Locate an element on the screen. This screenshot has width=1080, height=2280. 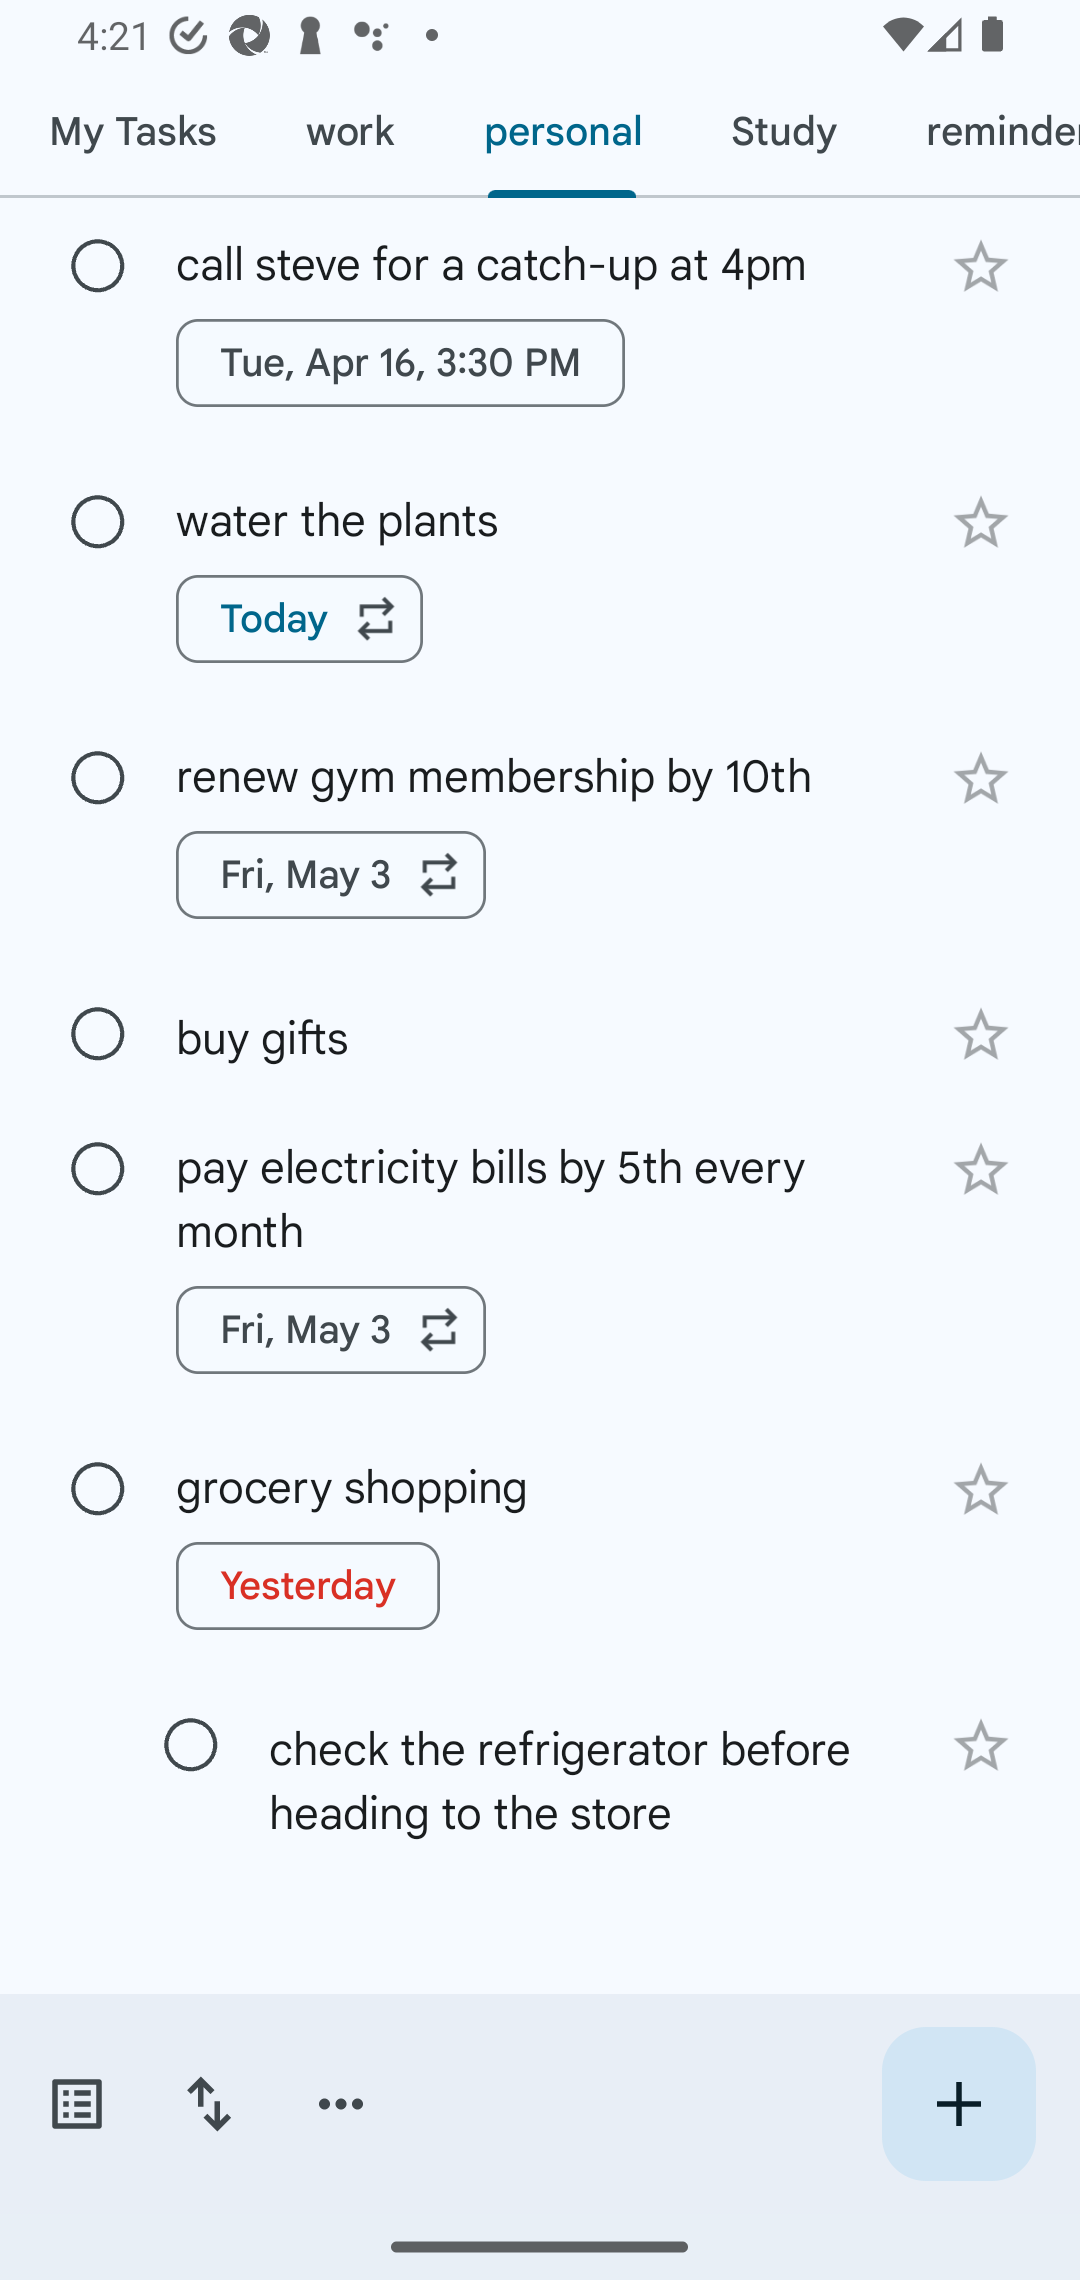
Add star is located at coordinates (980, 522).